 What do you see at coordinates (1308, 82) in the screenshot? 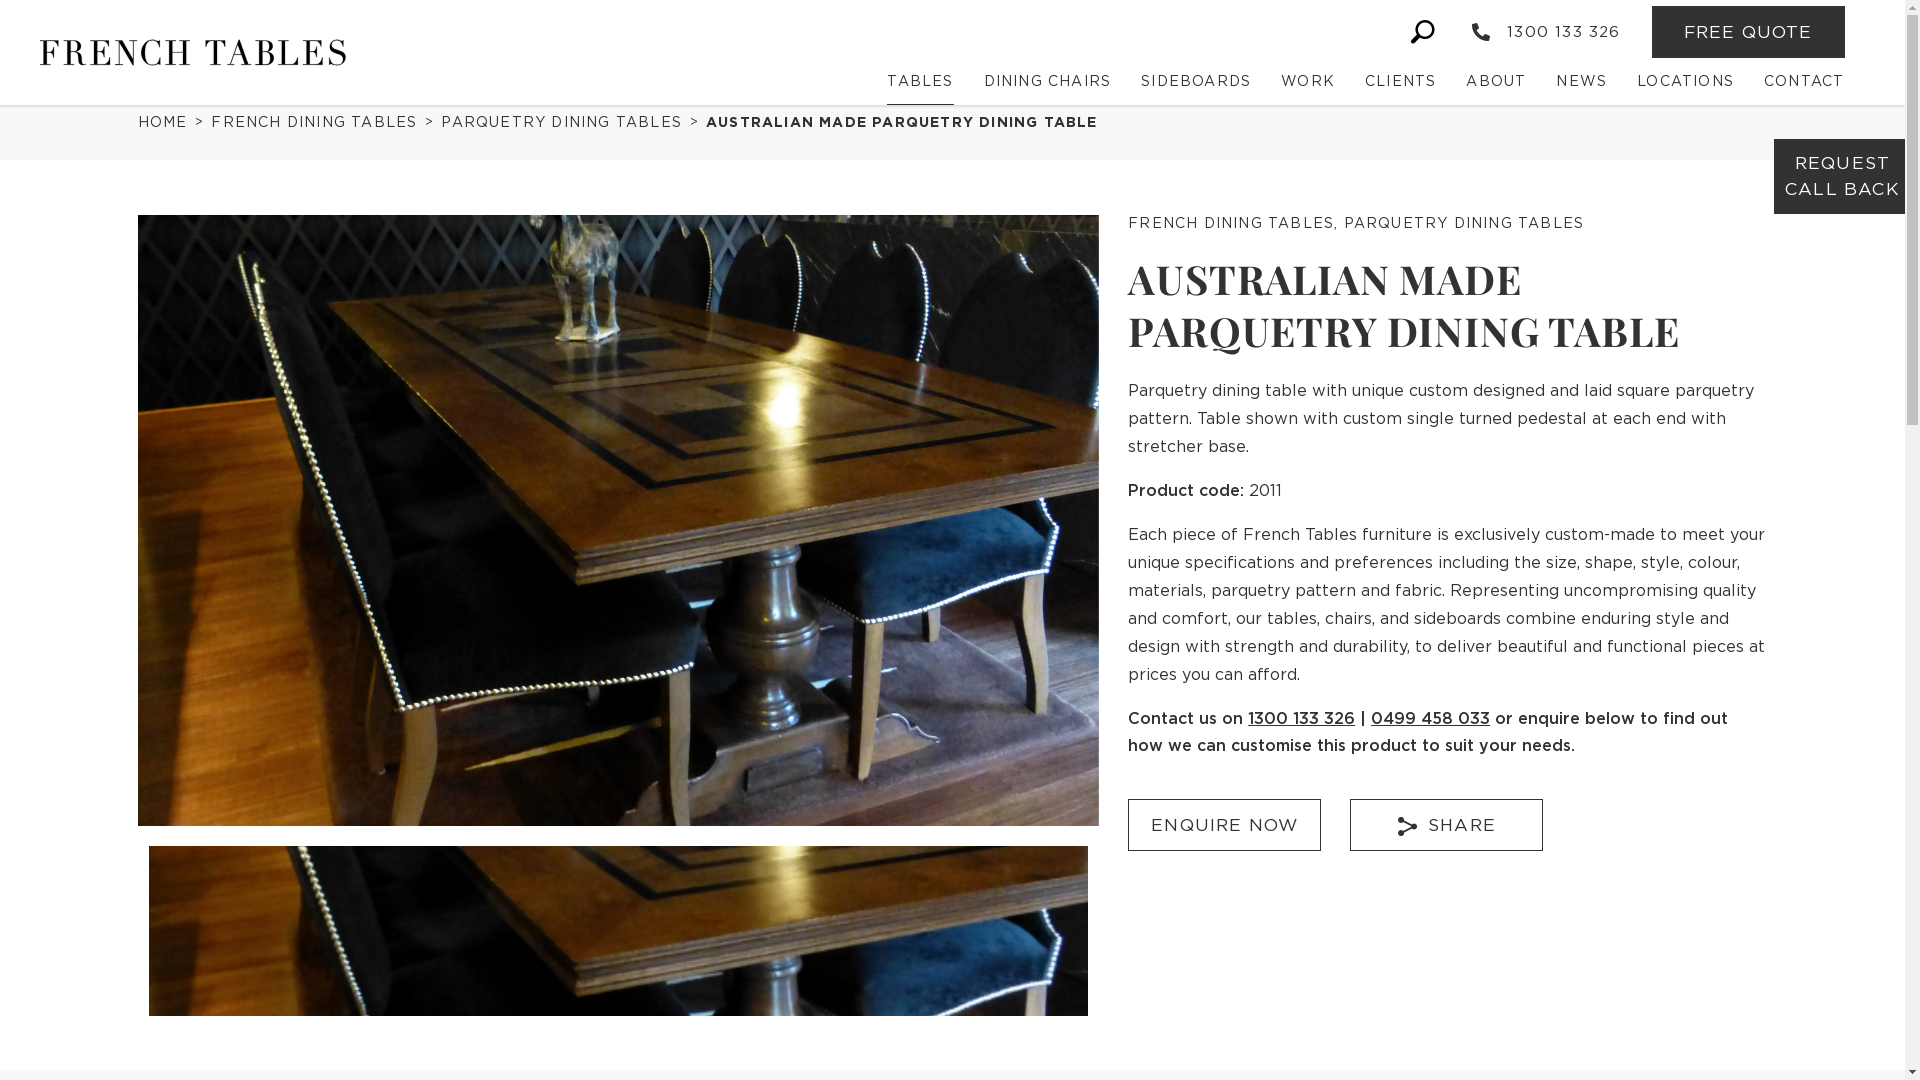
I see `WORK` at bounding box center [1308, 82].